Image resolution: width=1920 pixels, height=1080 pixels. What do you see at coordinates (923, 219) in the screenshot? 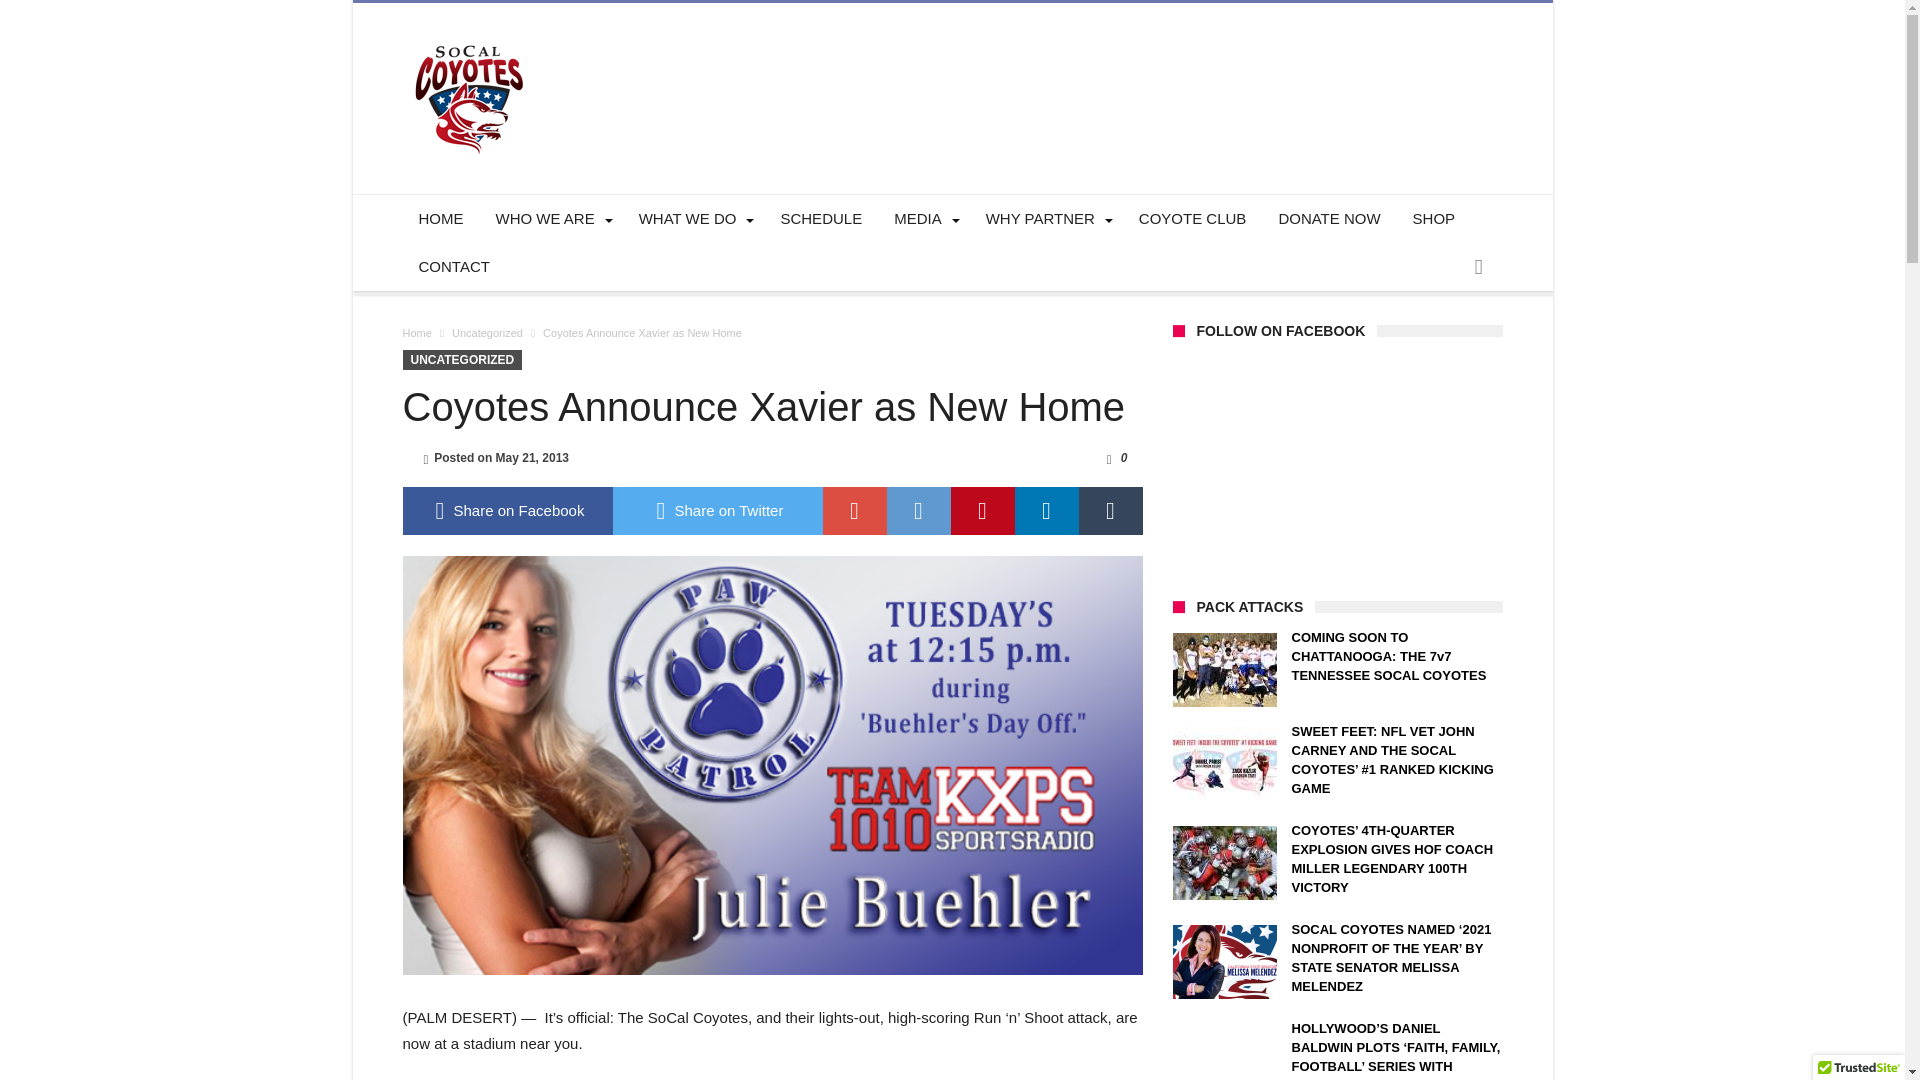
I see `MEDIA` at bounding box center [923, 219].